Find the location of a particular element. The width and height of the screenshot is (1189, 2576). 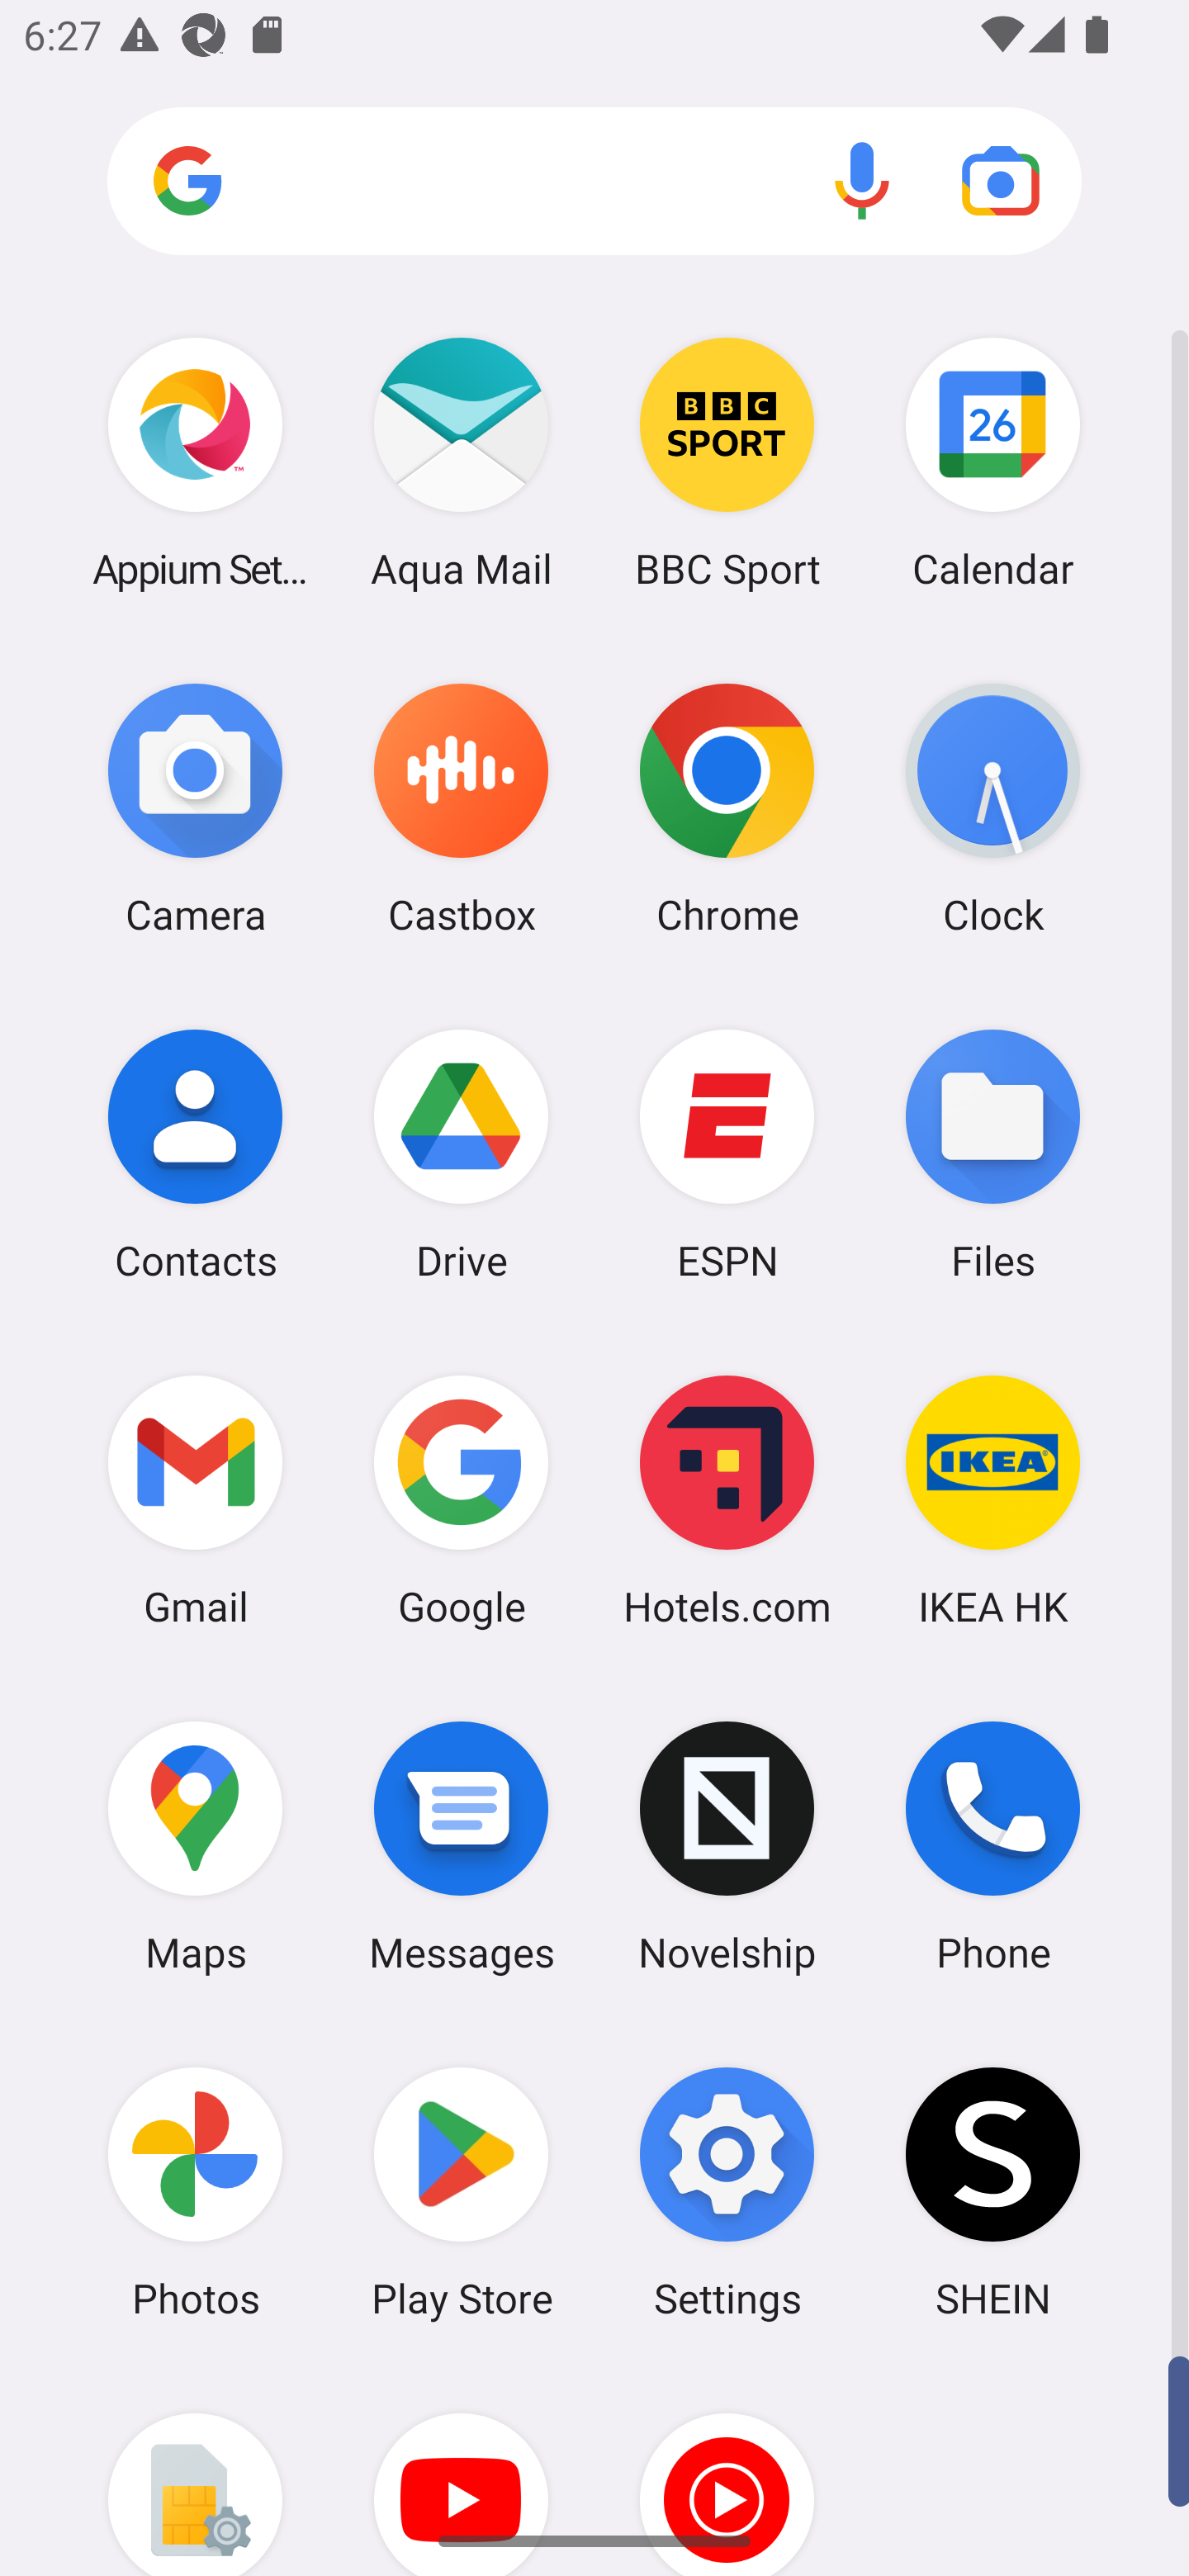

Calendar is located at coordinates (992, 462).